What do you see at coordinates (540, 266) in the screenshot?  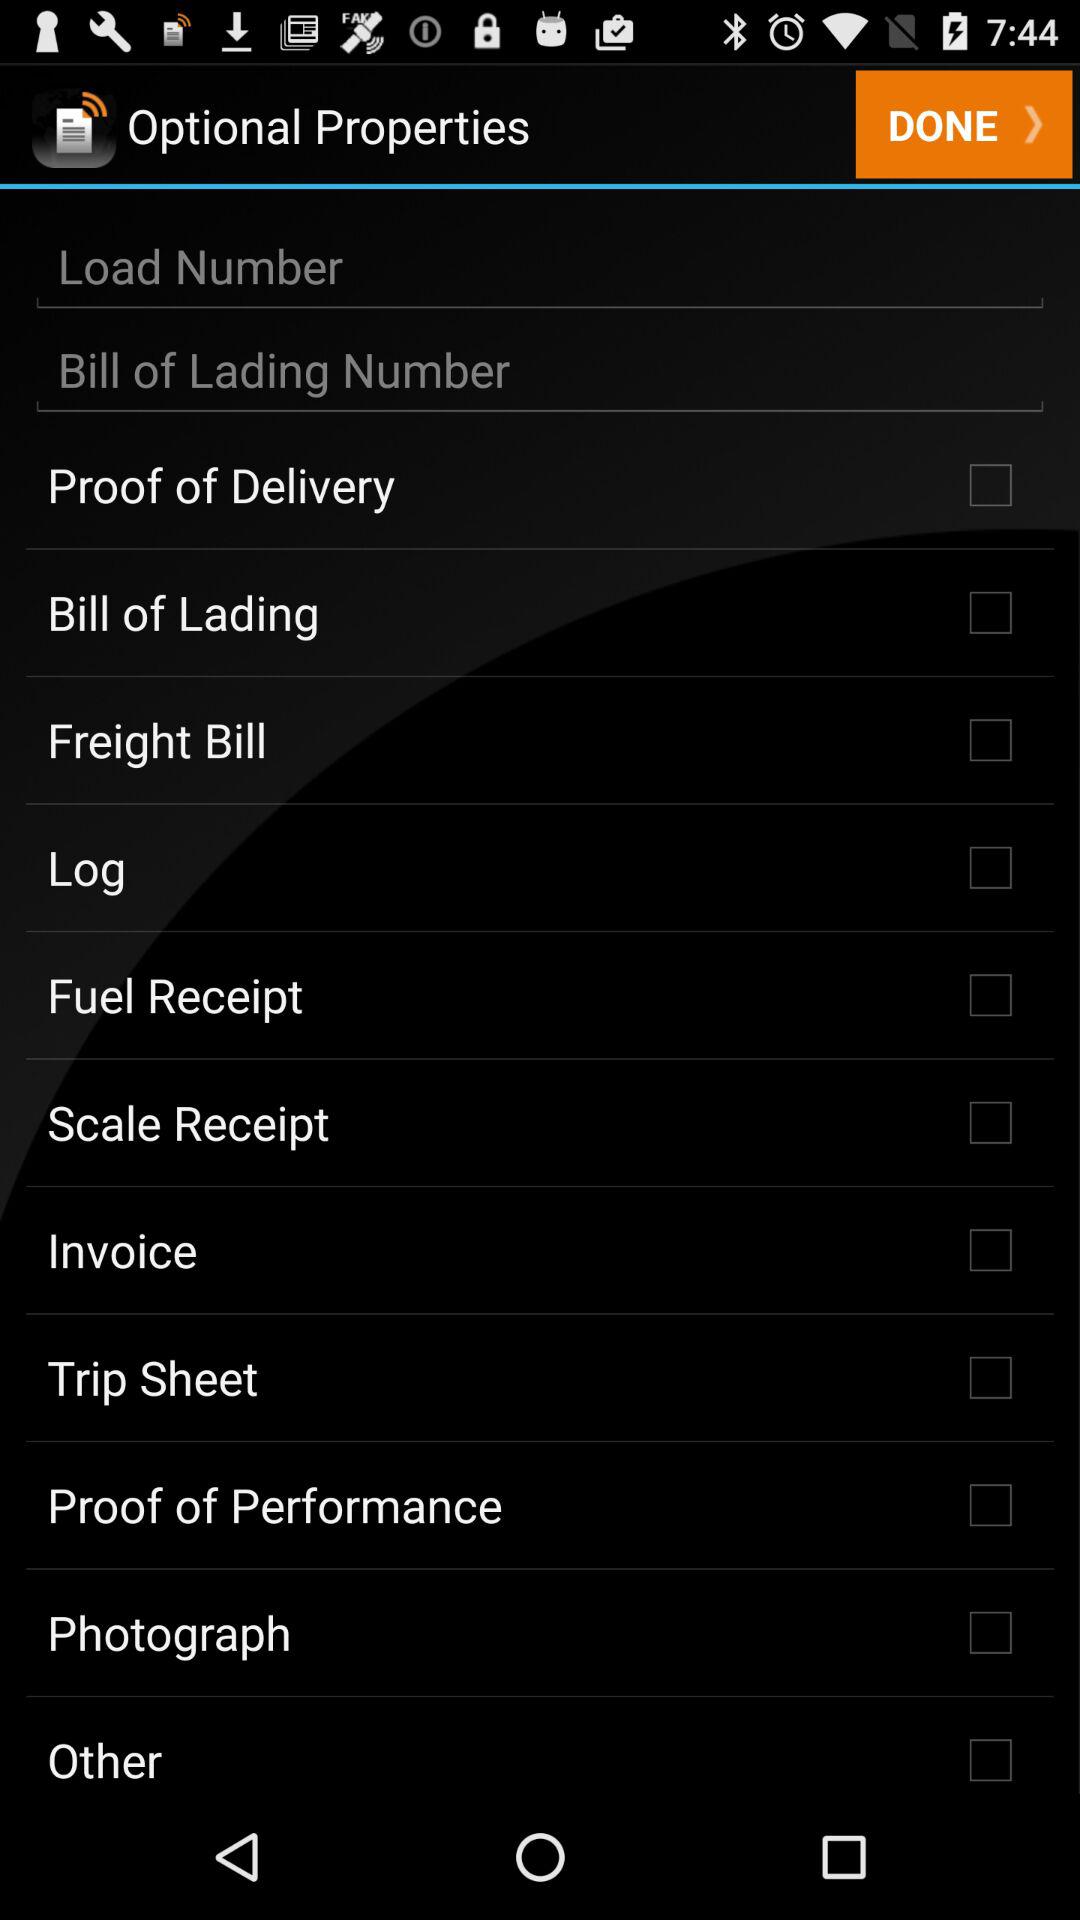 I see `input data` at bounding box center [540, 266].